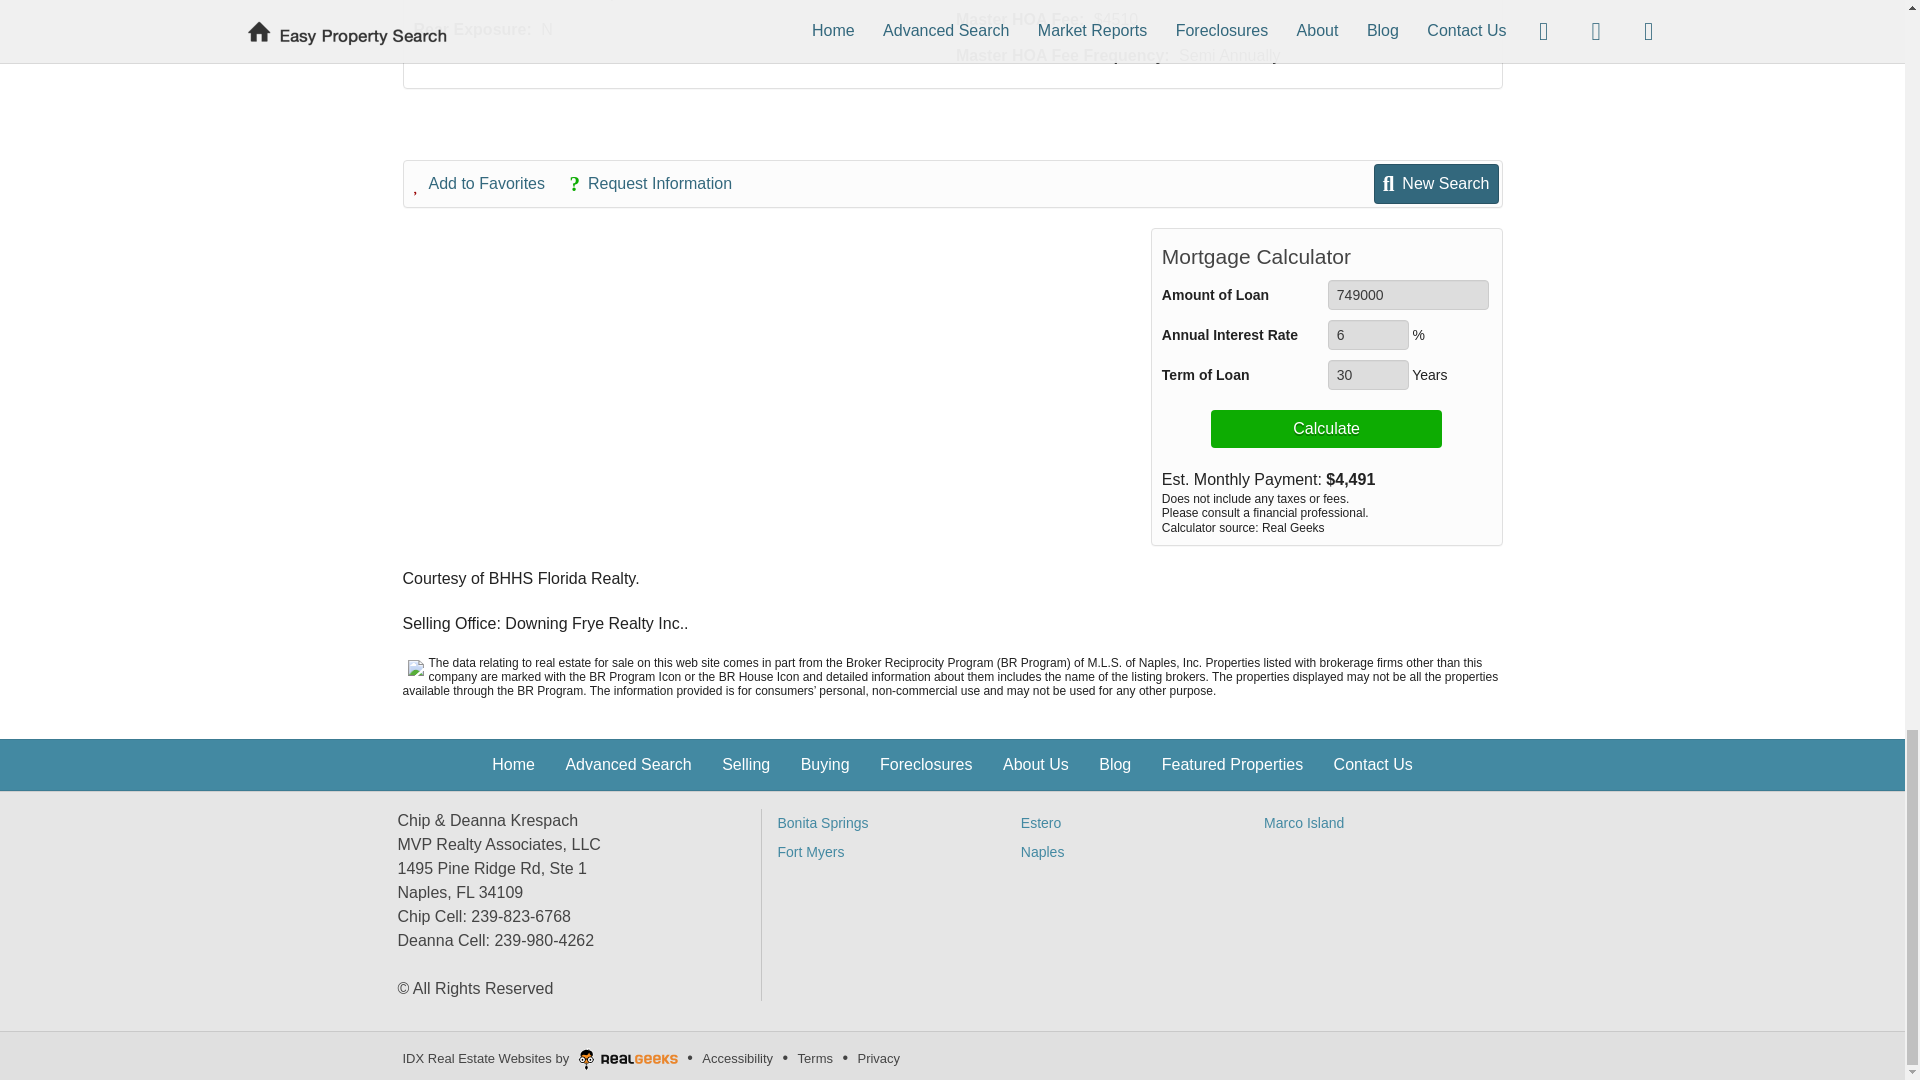  Describe the element at coordinates (1368, 374) in the screenshot. I see `30` at that location.